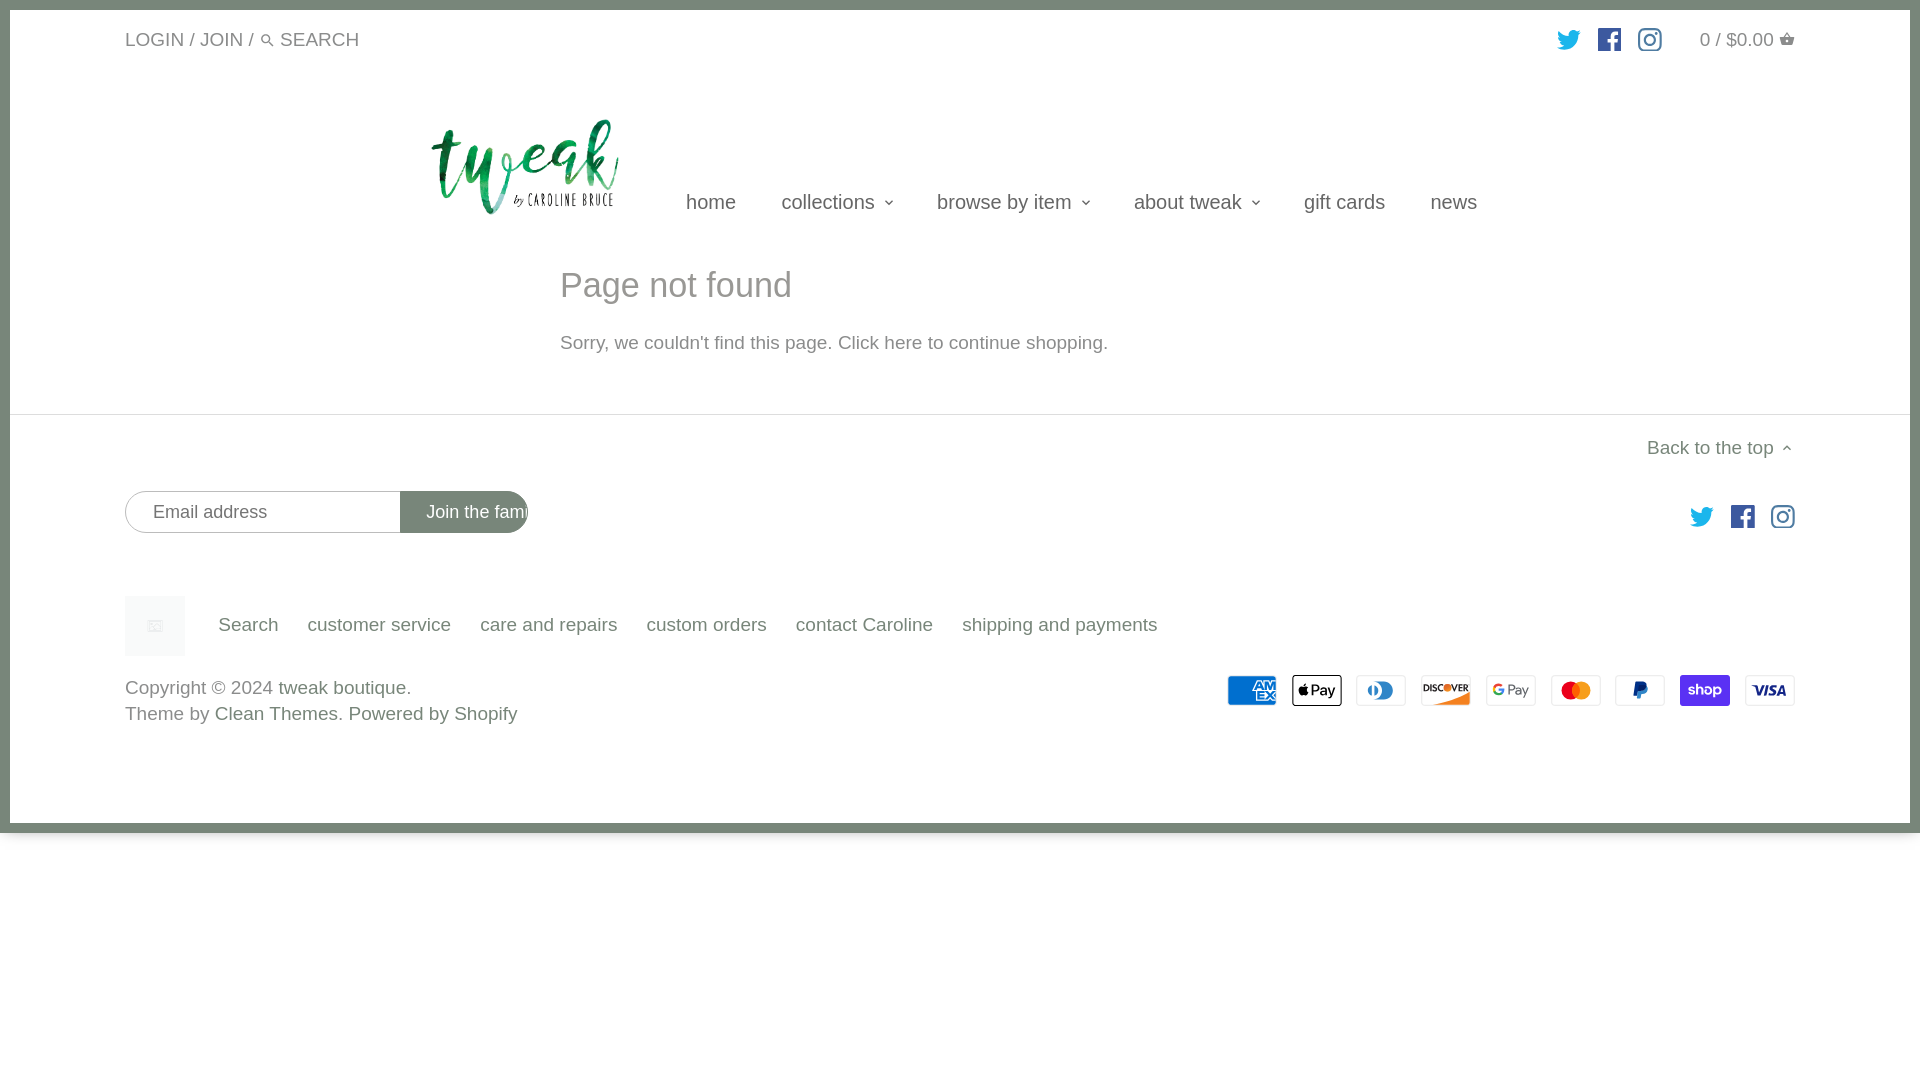  Describe the element at coordinates (1648, 40) in the screenshot. I see `INSTAGRAM` at that location.